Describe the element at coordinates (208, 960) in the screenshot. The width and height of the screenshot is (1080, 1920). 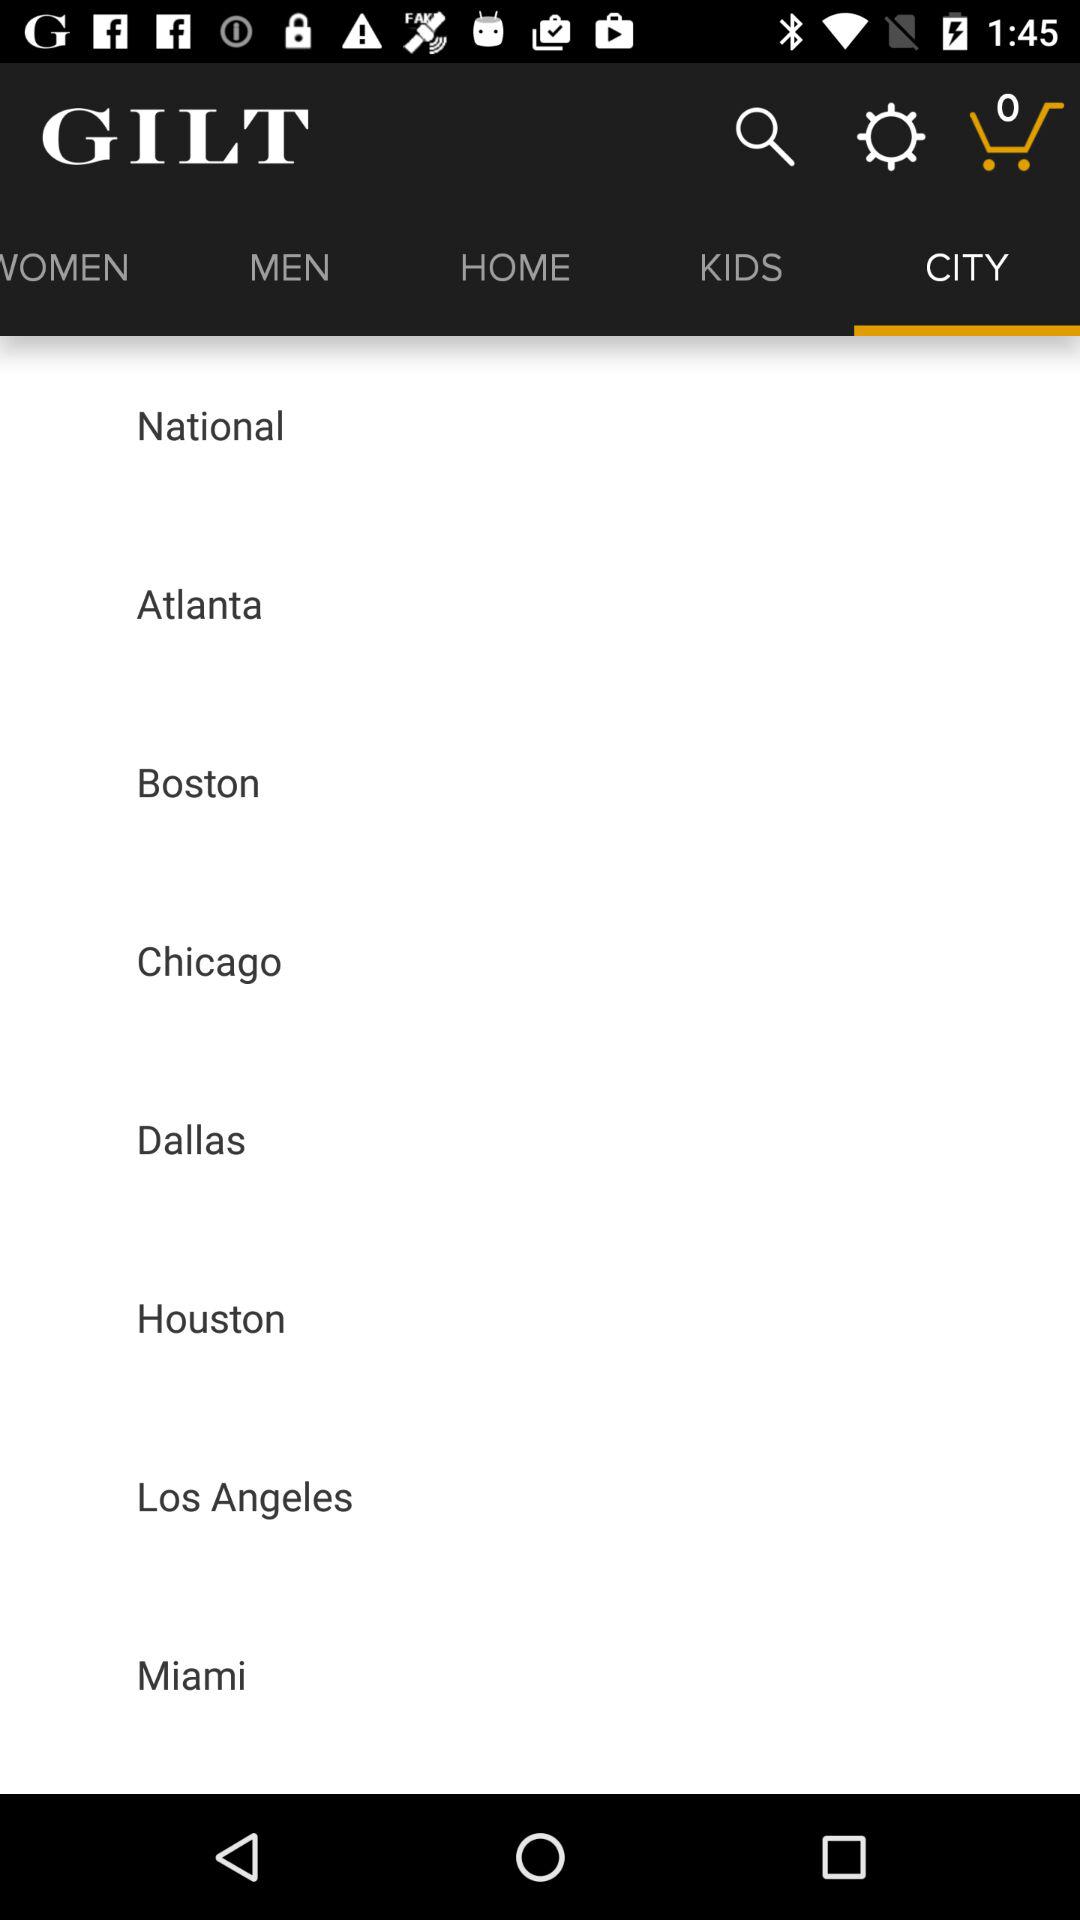
I see `turn on the icon below boston icon` at that location.